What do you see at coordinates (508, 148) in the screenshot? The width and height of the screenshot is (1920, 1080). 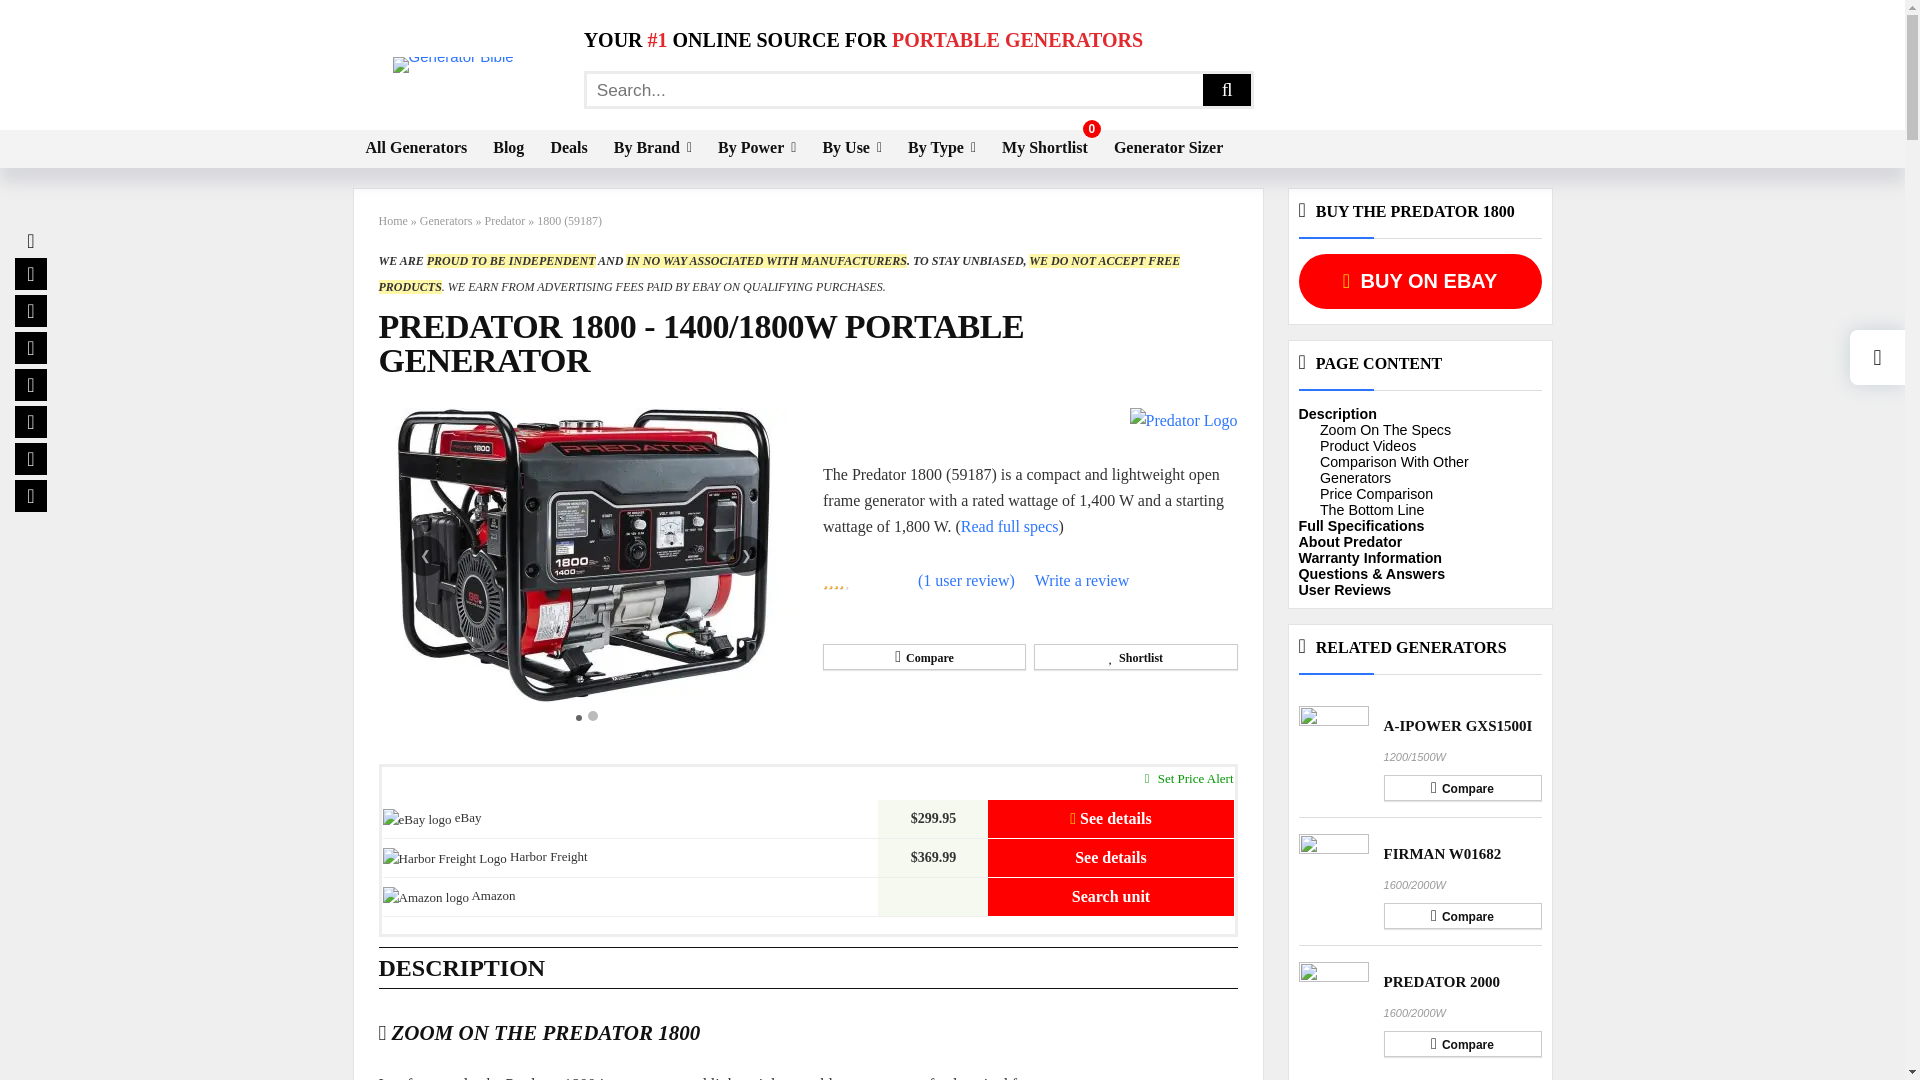 I see `Blog` at bounding box center [508, 148].